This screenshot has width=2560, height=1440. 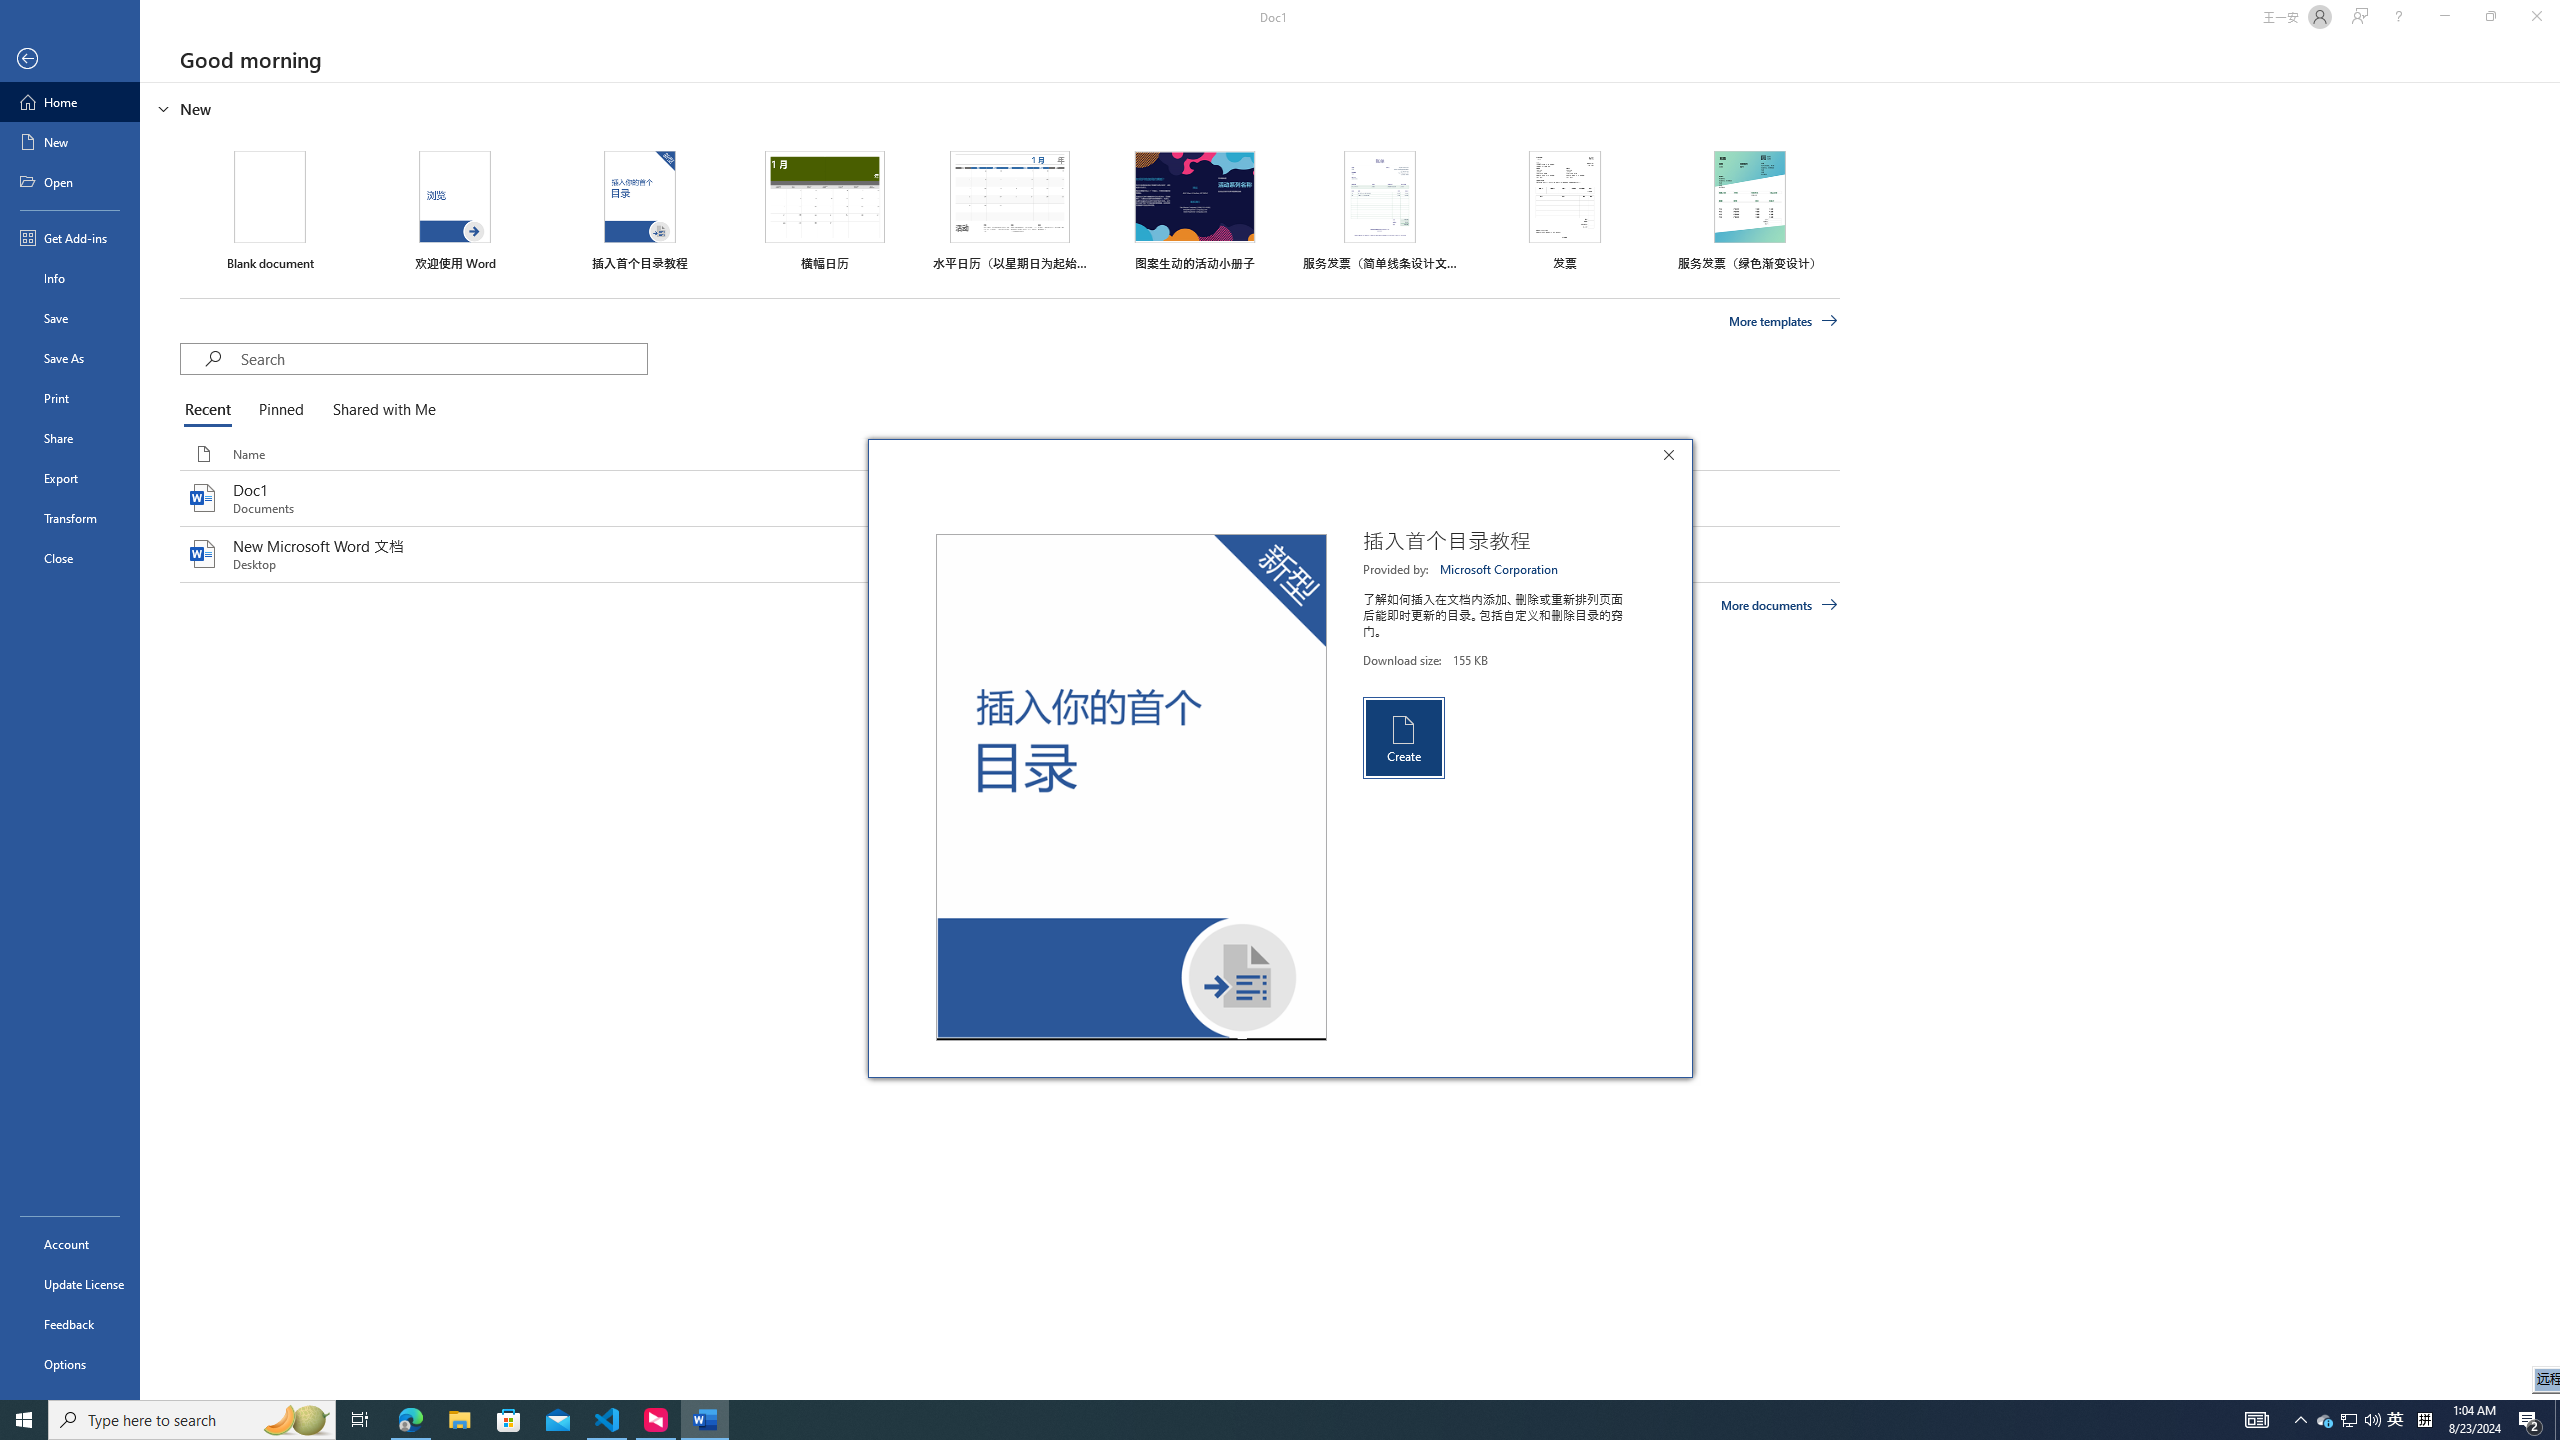 What do you see at coordinates (164, 108) in the screenshot?
I see `Hide or show region` at bounding box center [164, 108].